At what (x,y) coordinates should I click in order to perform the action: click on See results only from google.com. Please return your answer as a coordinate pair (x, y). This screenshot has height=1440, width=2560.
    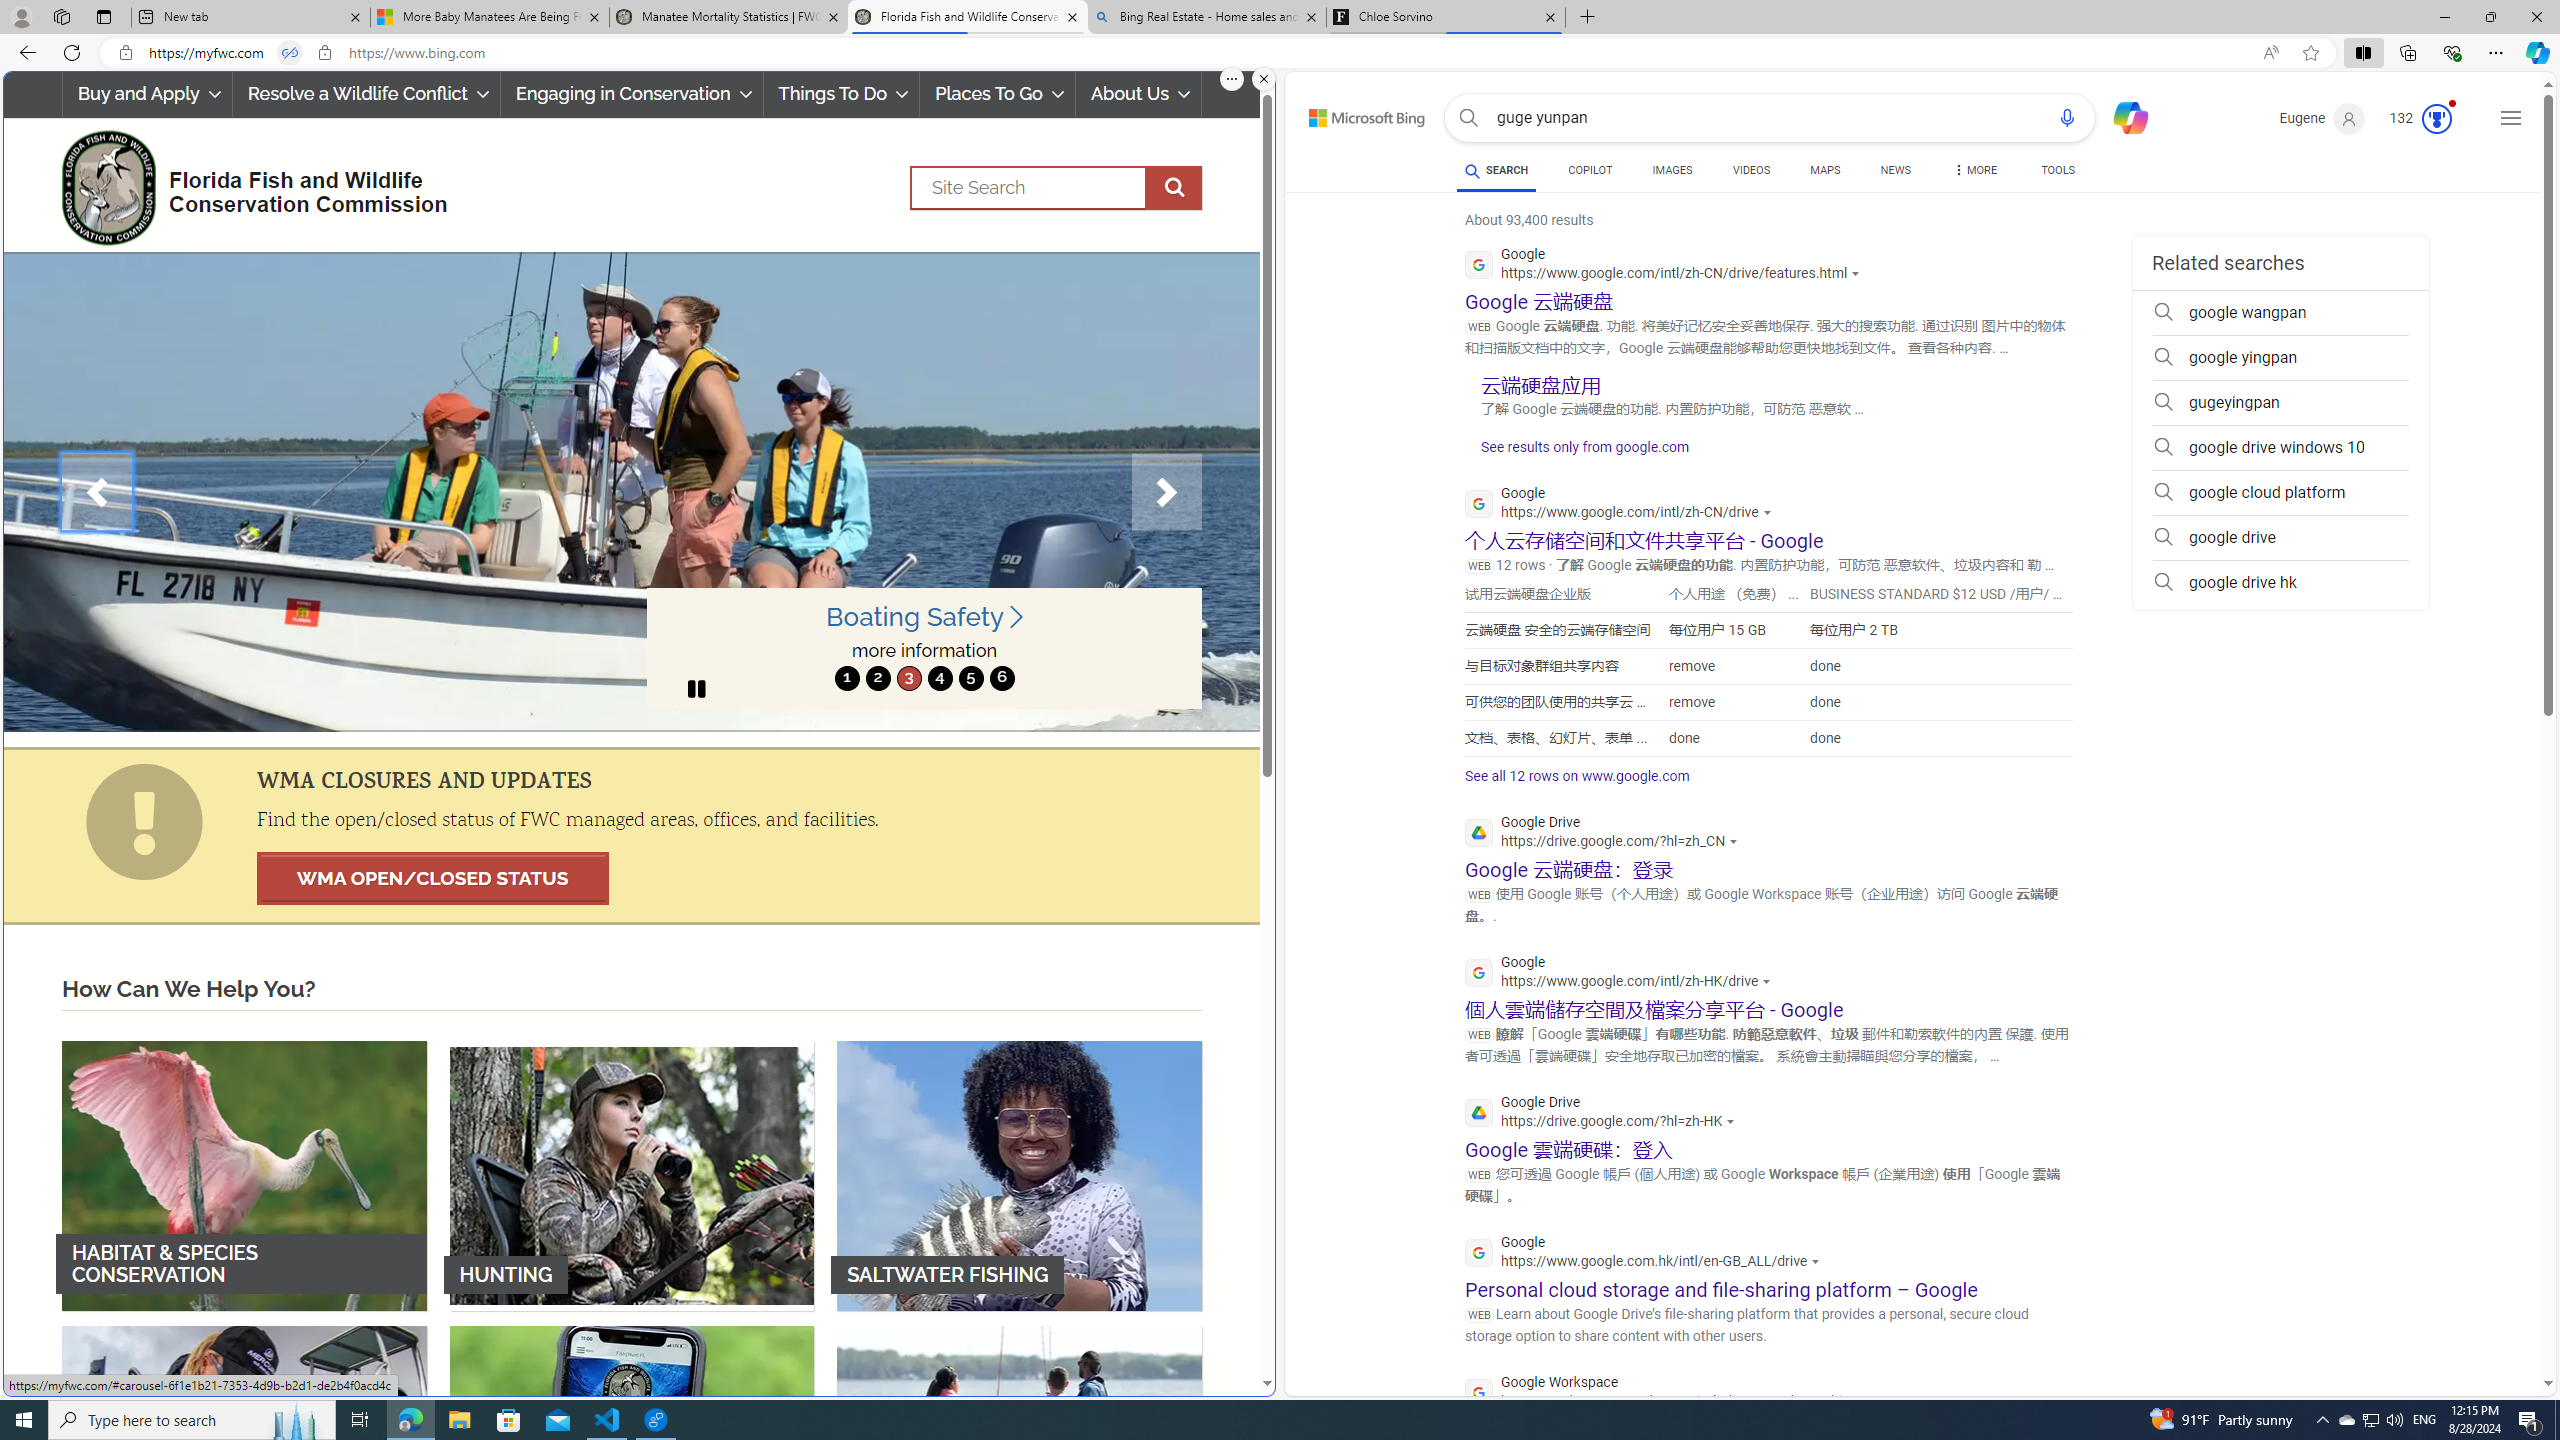
    Looking at the image, I should click on (1576, 452).